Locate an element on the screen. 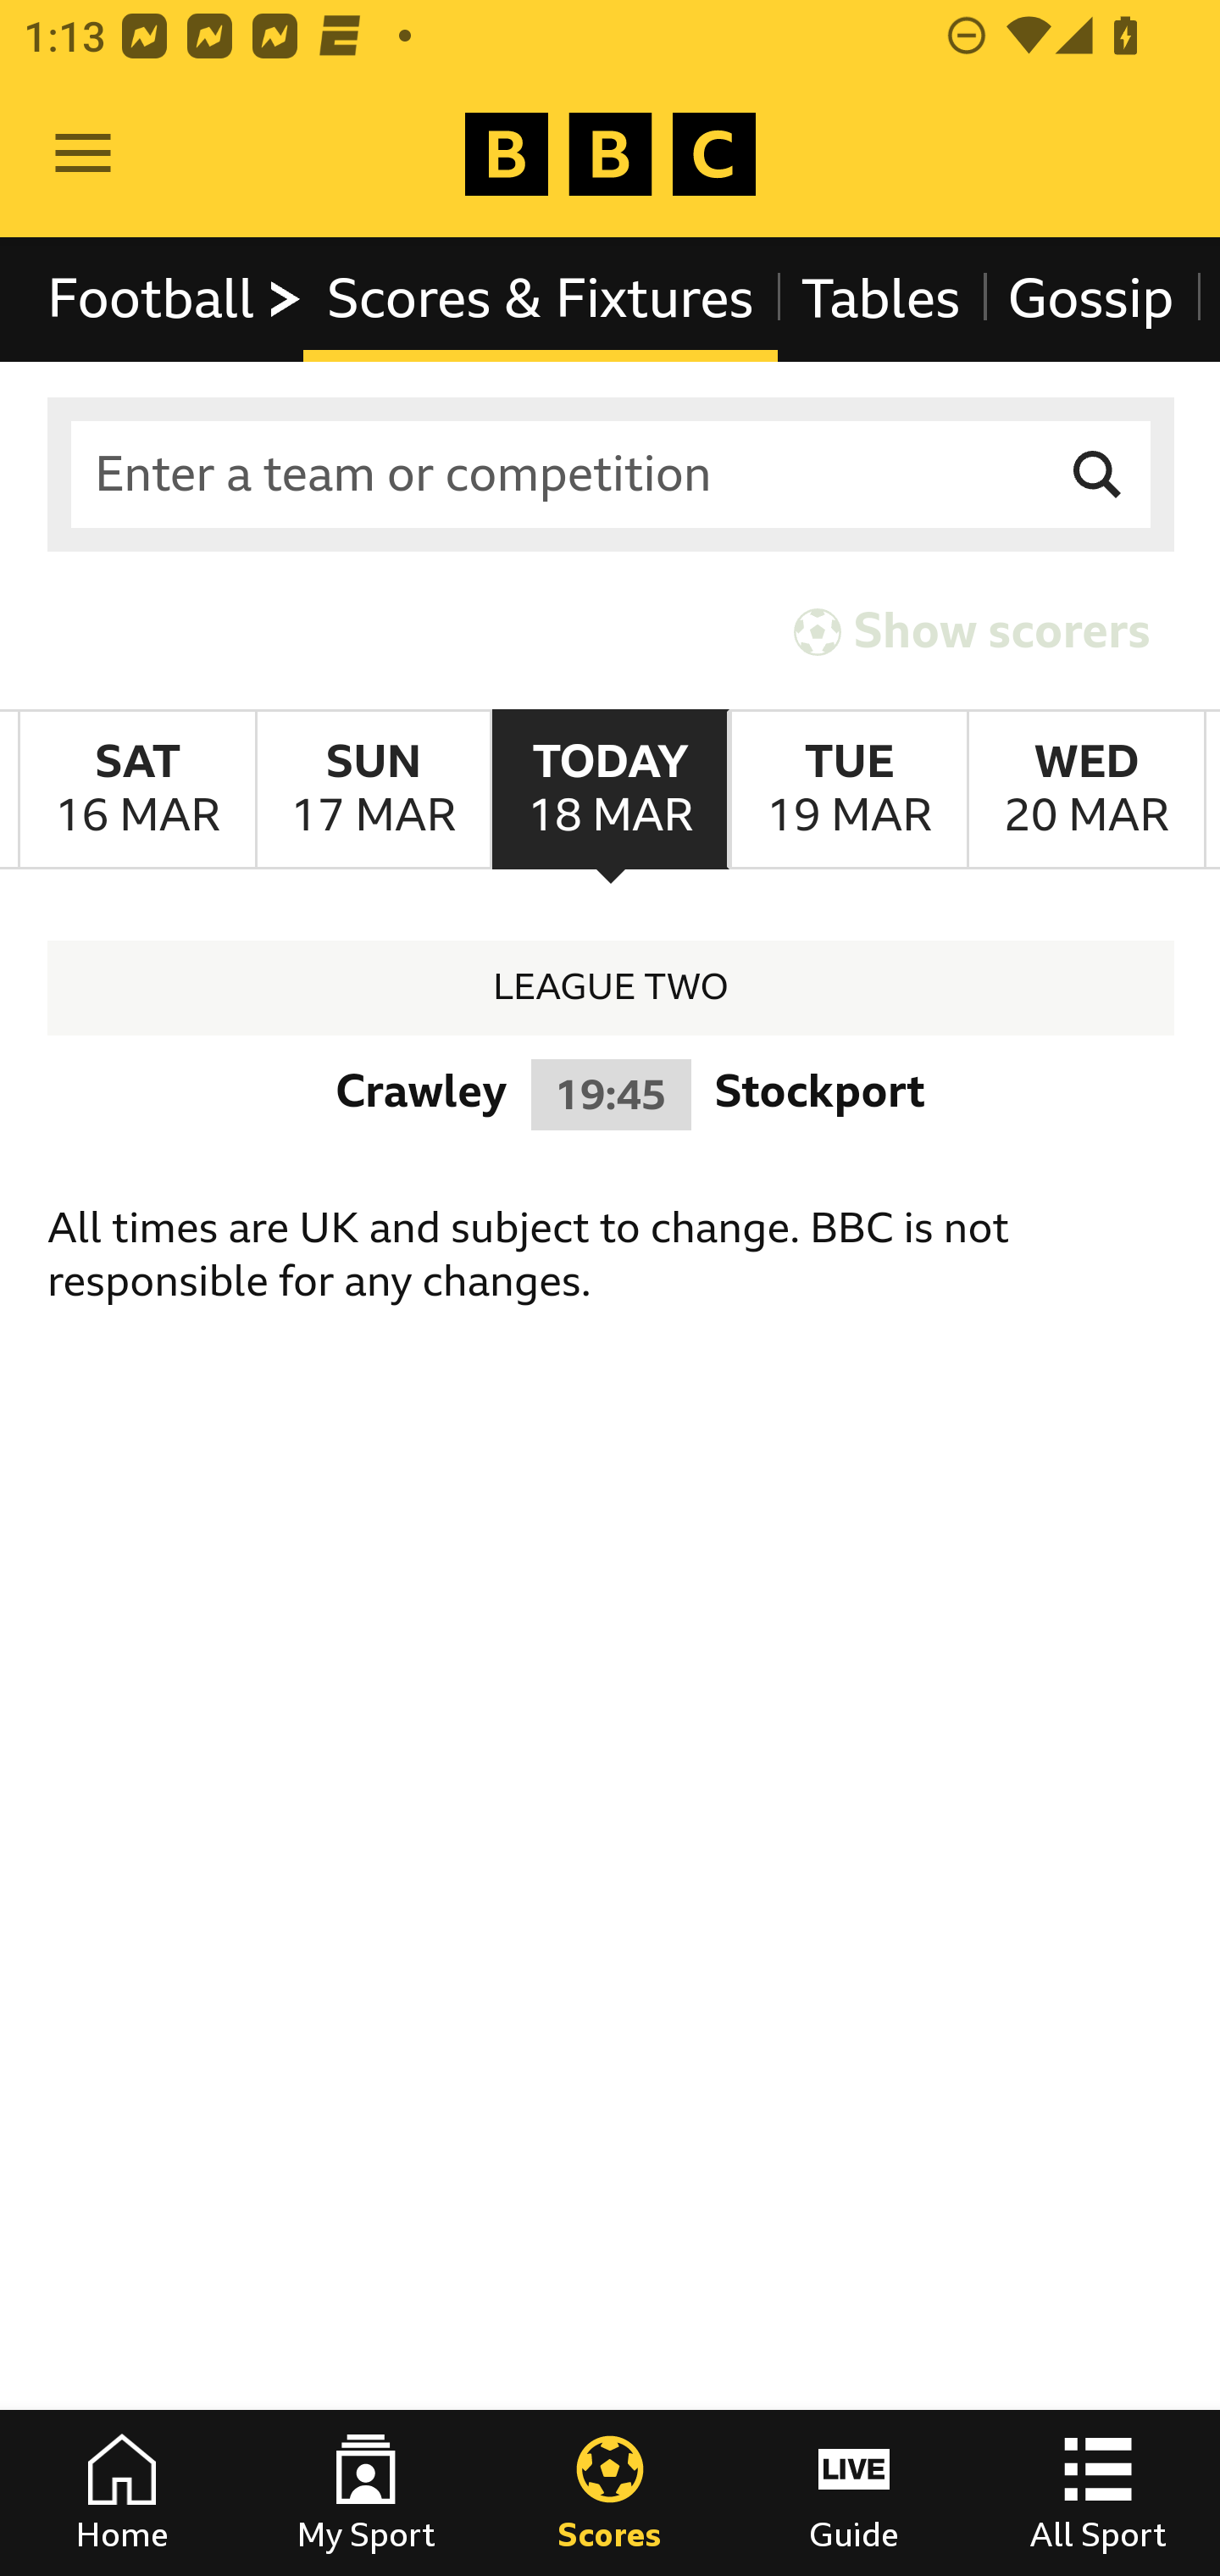 The height and width of the screenshot is (2576, 1220). Show scorers is located at coordinates (972, 630).